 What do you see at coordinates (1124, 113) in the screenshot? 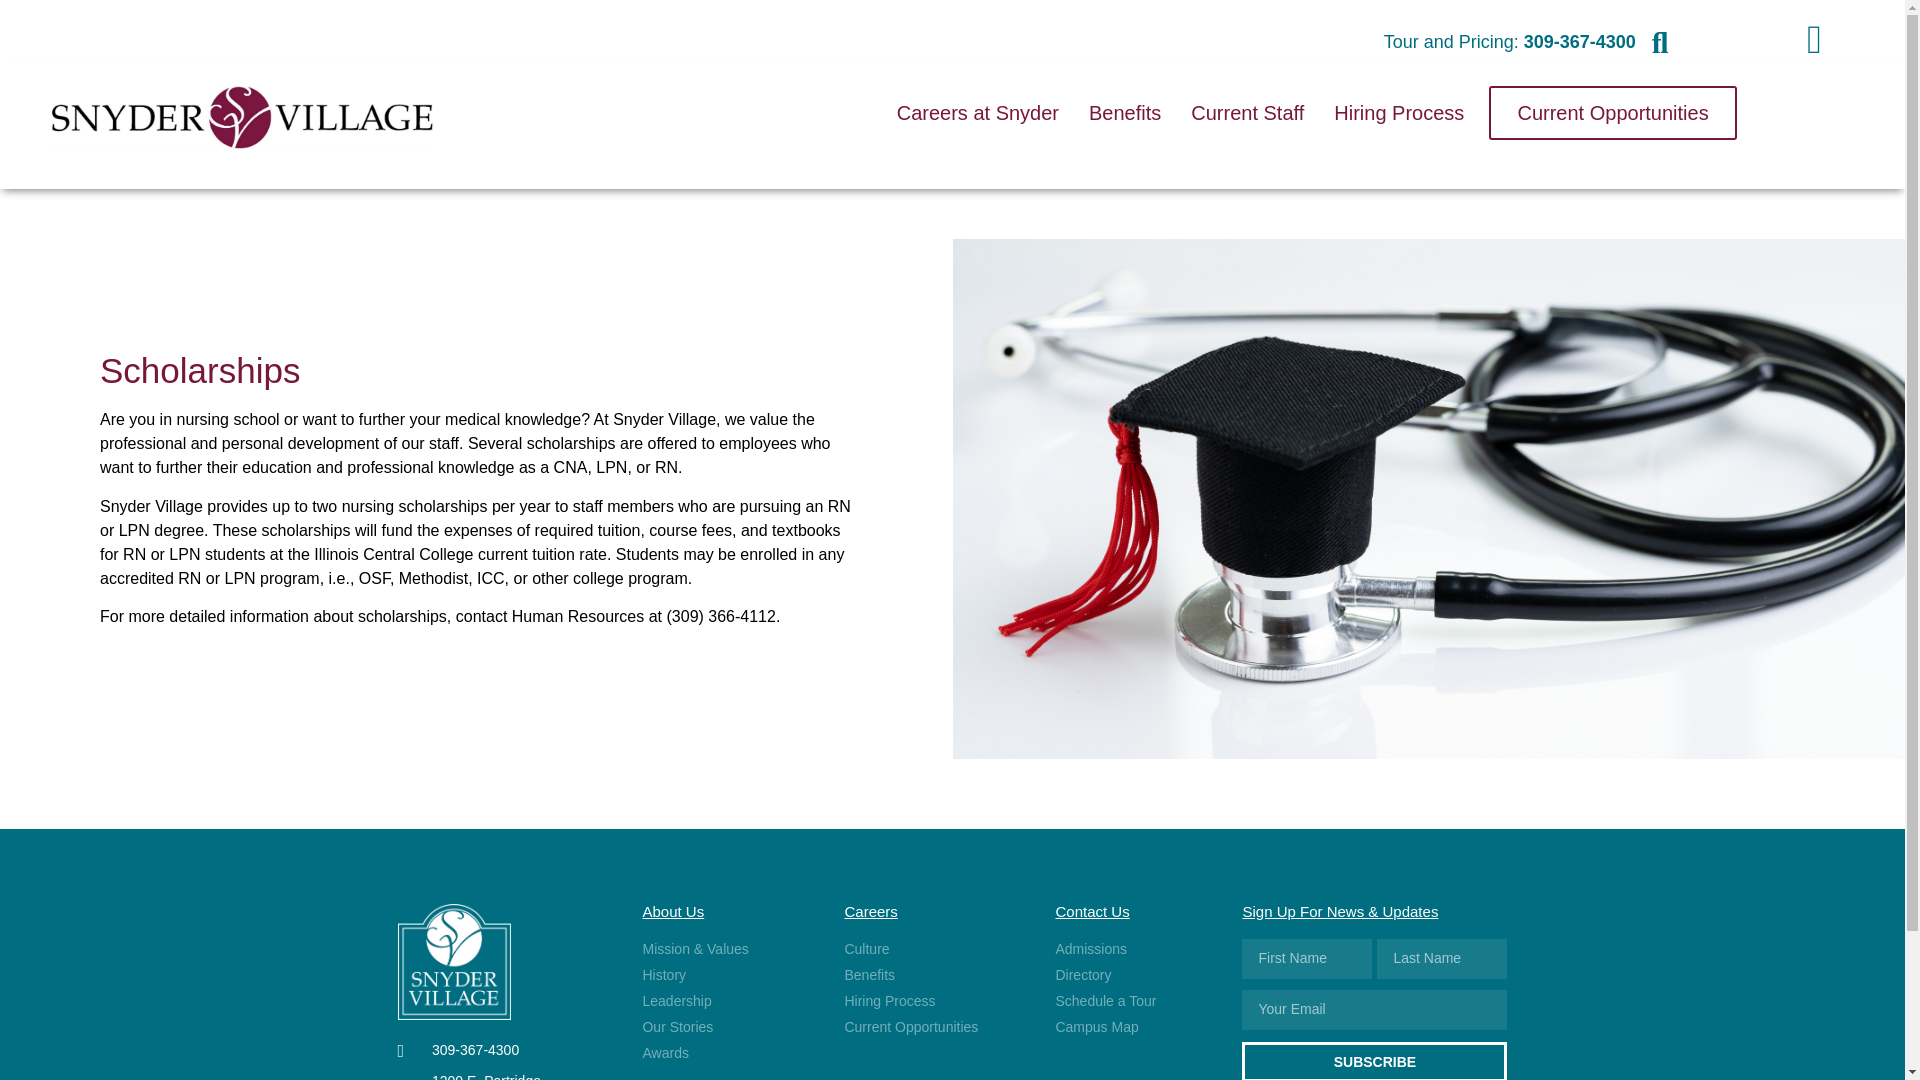
I see `Benefits` at bounding box center [1124, 113].